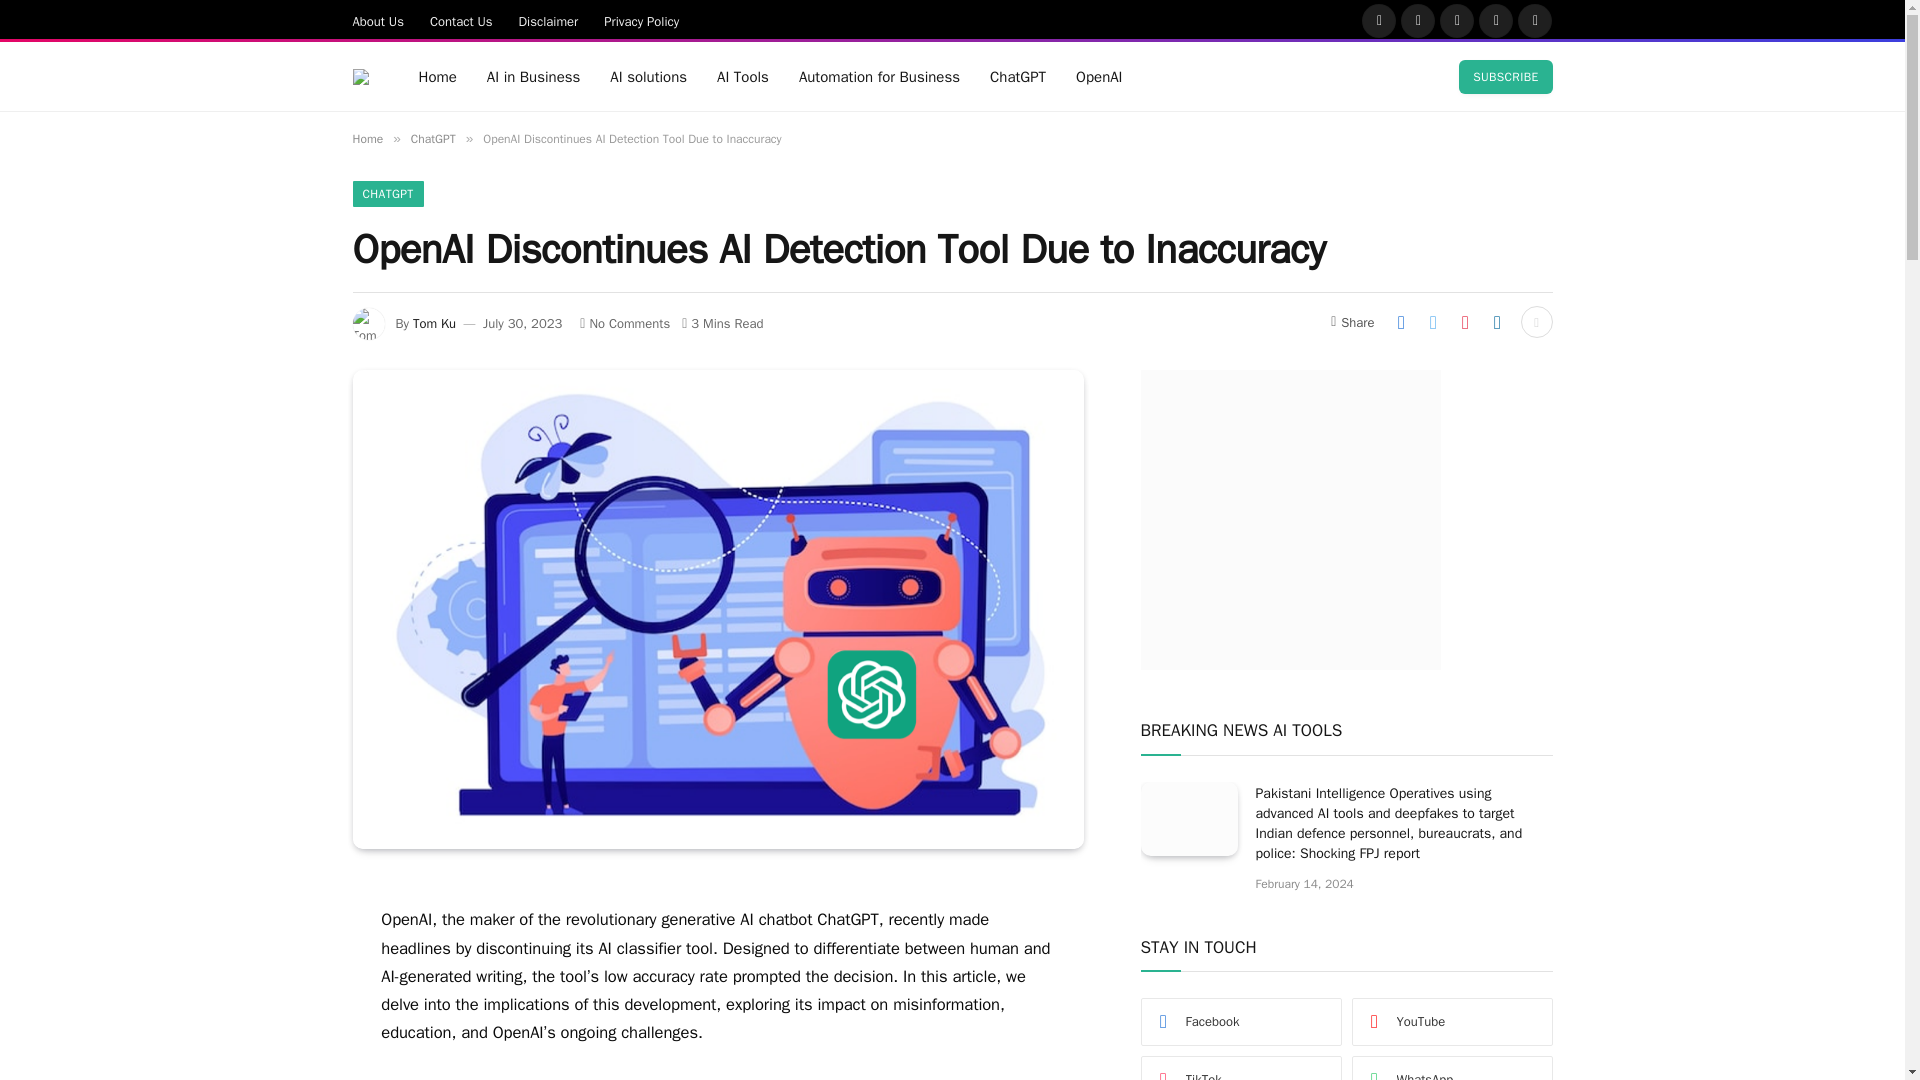  I want to click on Disclaimer, so click(548, 20).